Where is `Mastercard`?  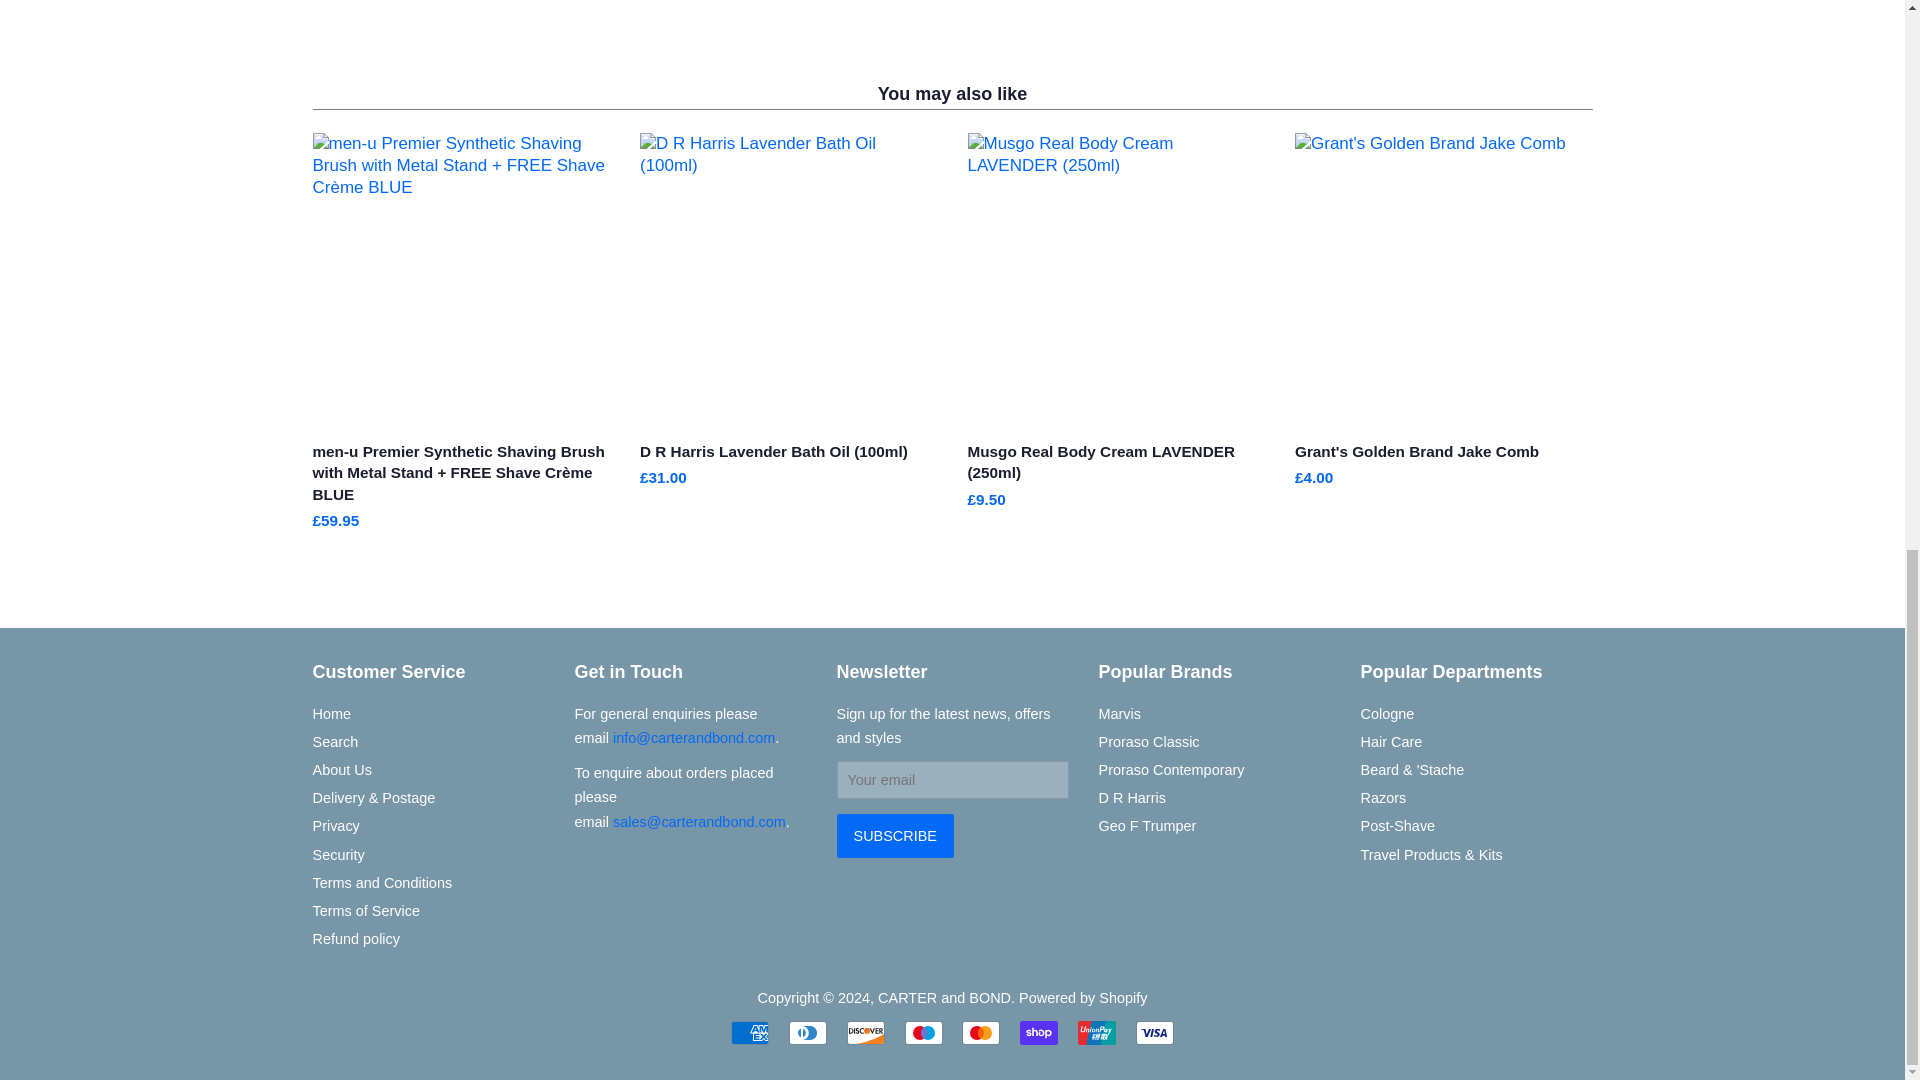 Mastercard is located at coordinates (980, 1032).